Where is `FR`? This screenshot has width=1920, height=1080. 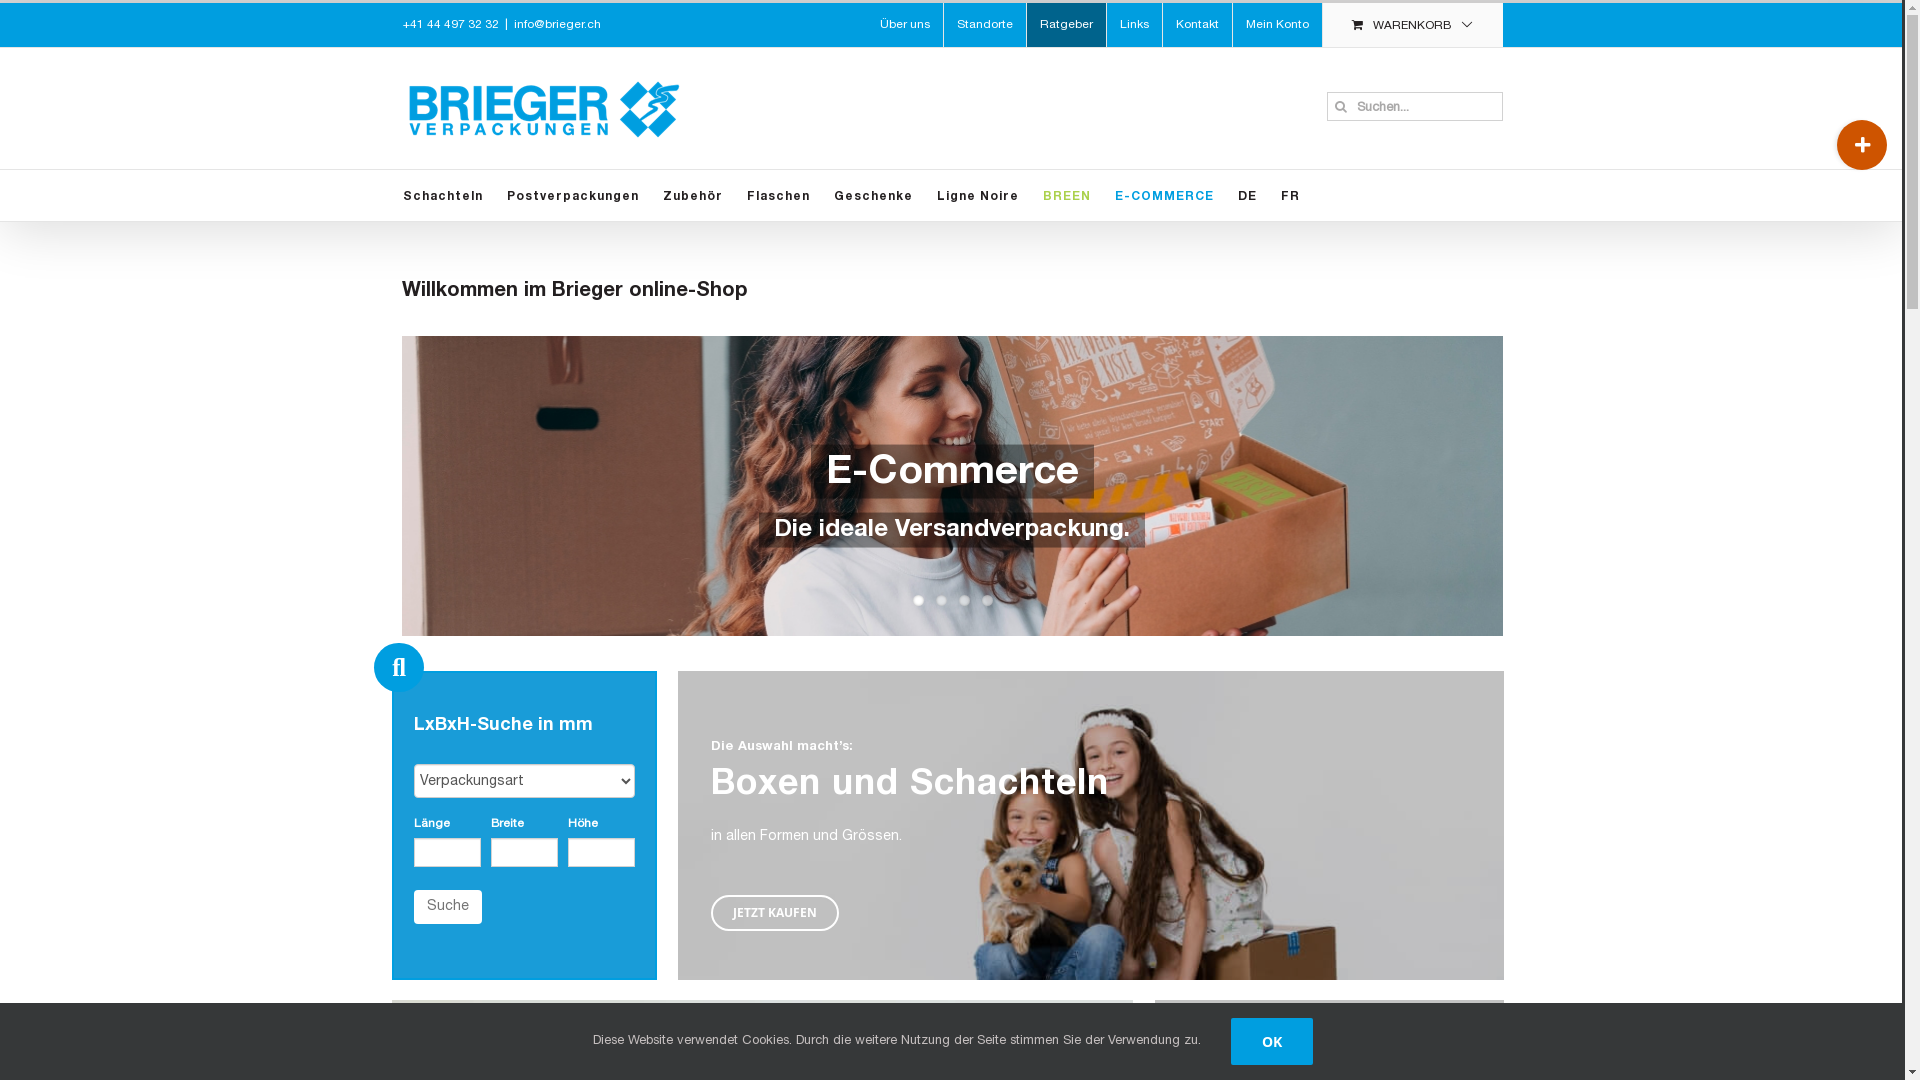 FR is located at coordinates (1290, 196).